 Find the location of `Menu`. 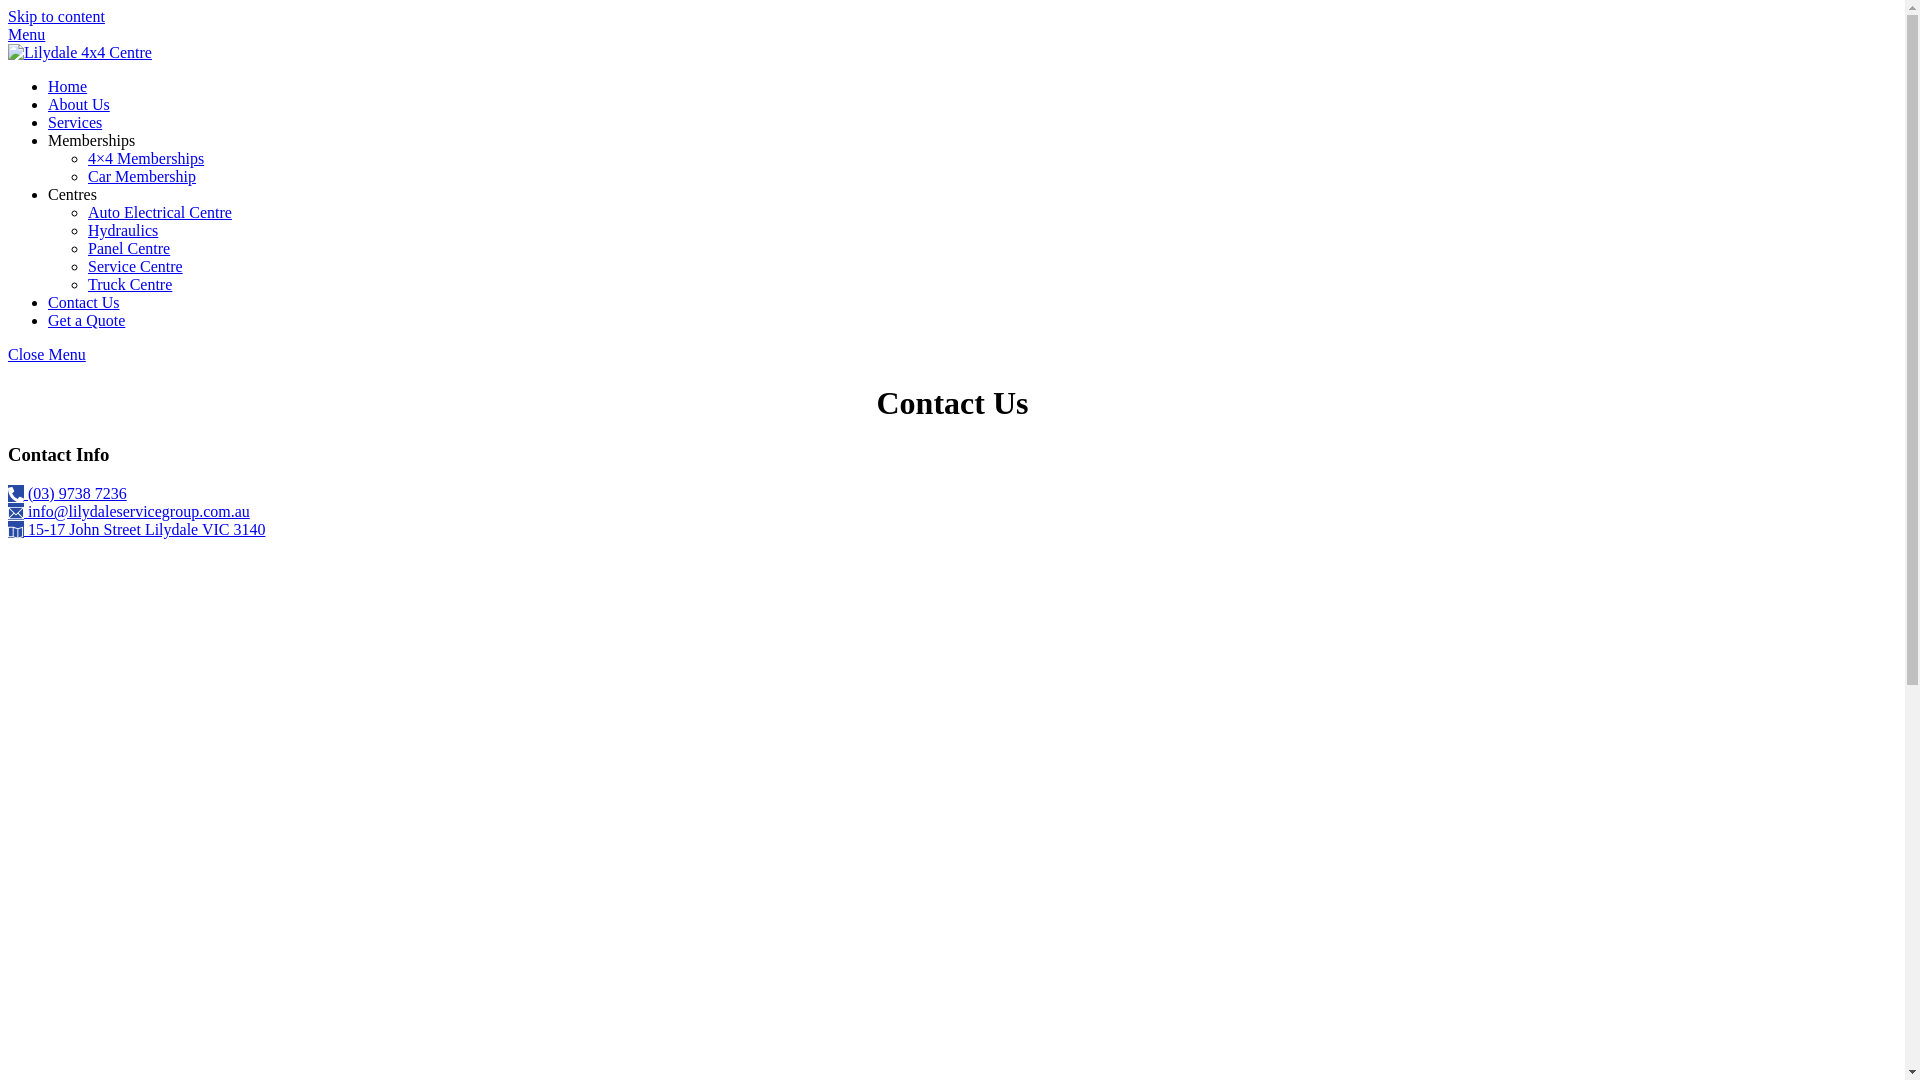

Menu is located at coordinates (26, 34).